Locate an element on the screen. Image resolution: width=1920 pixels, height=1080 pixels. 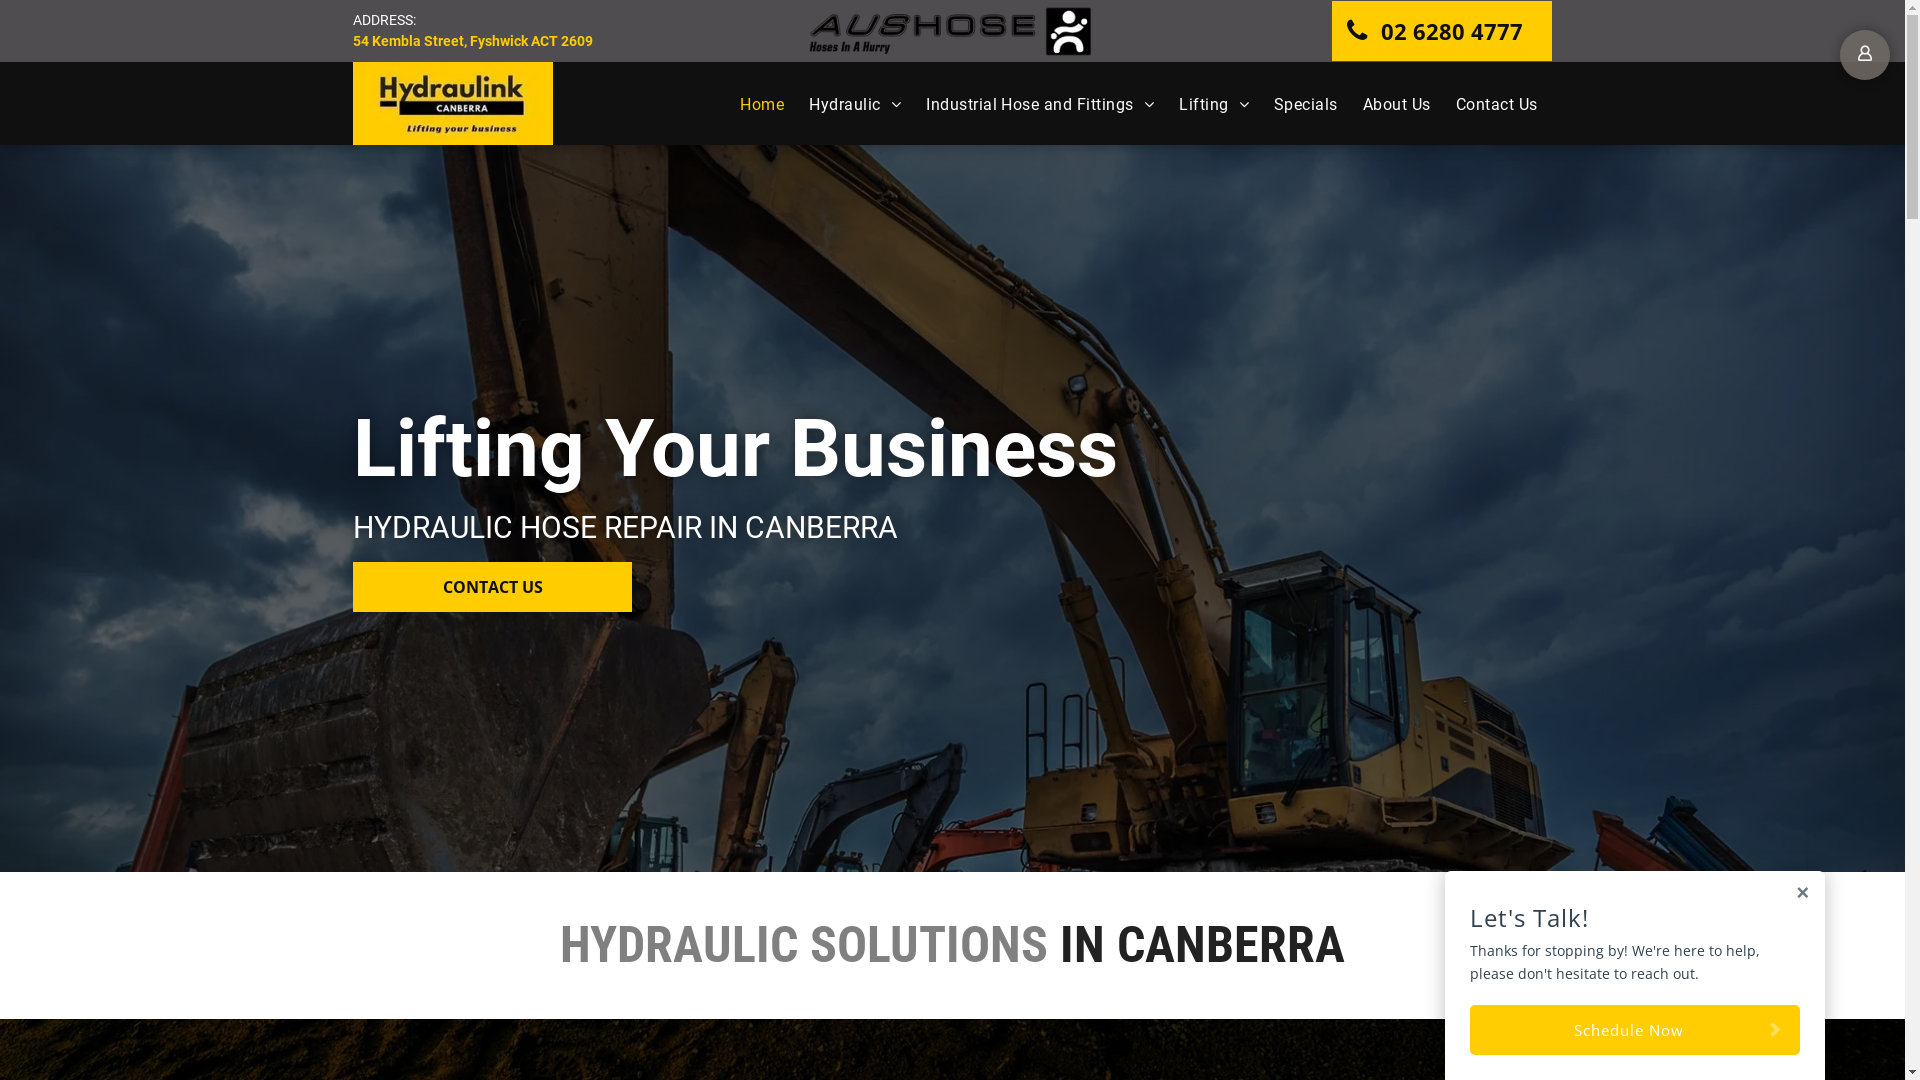
Hydraulink Canberra is located at coordinates (452, 104).